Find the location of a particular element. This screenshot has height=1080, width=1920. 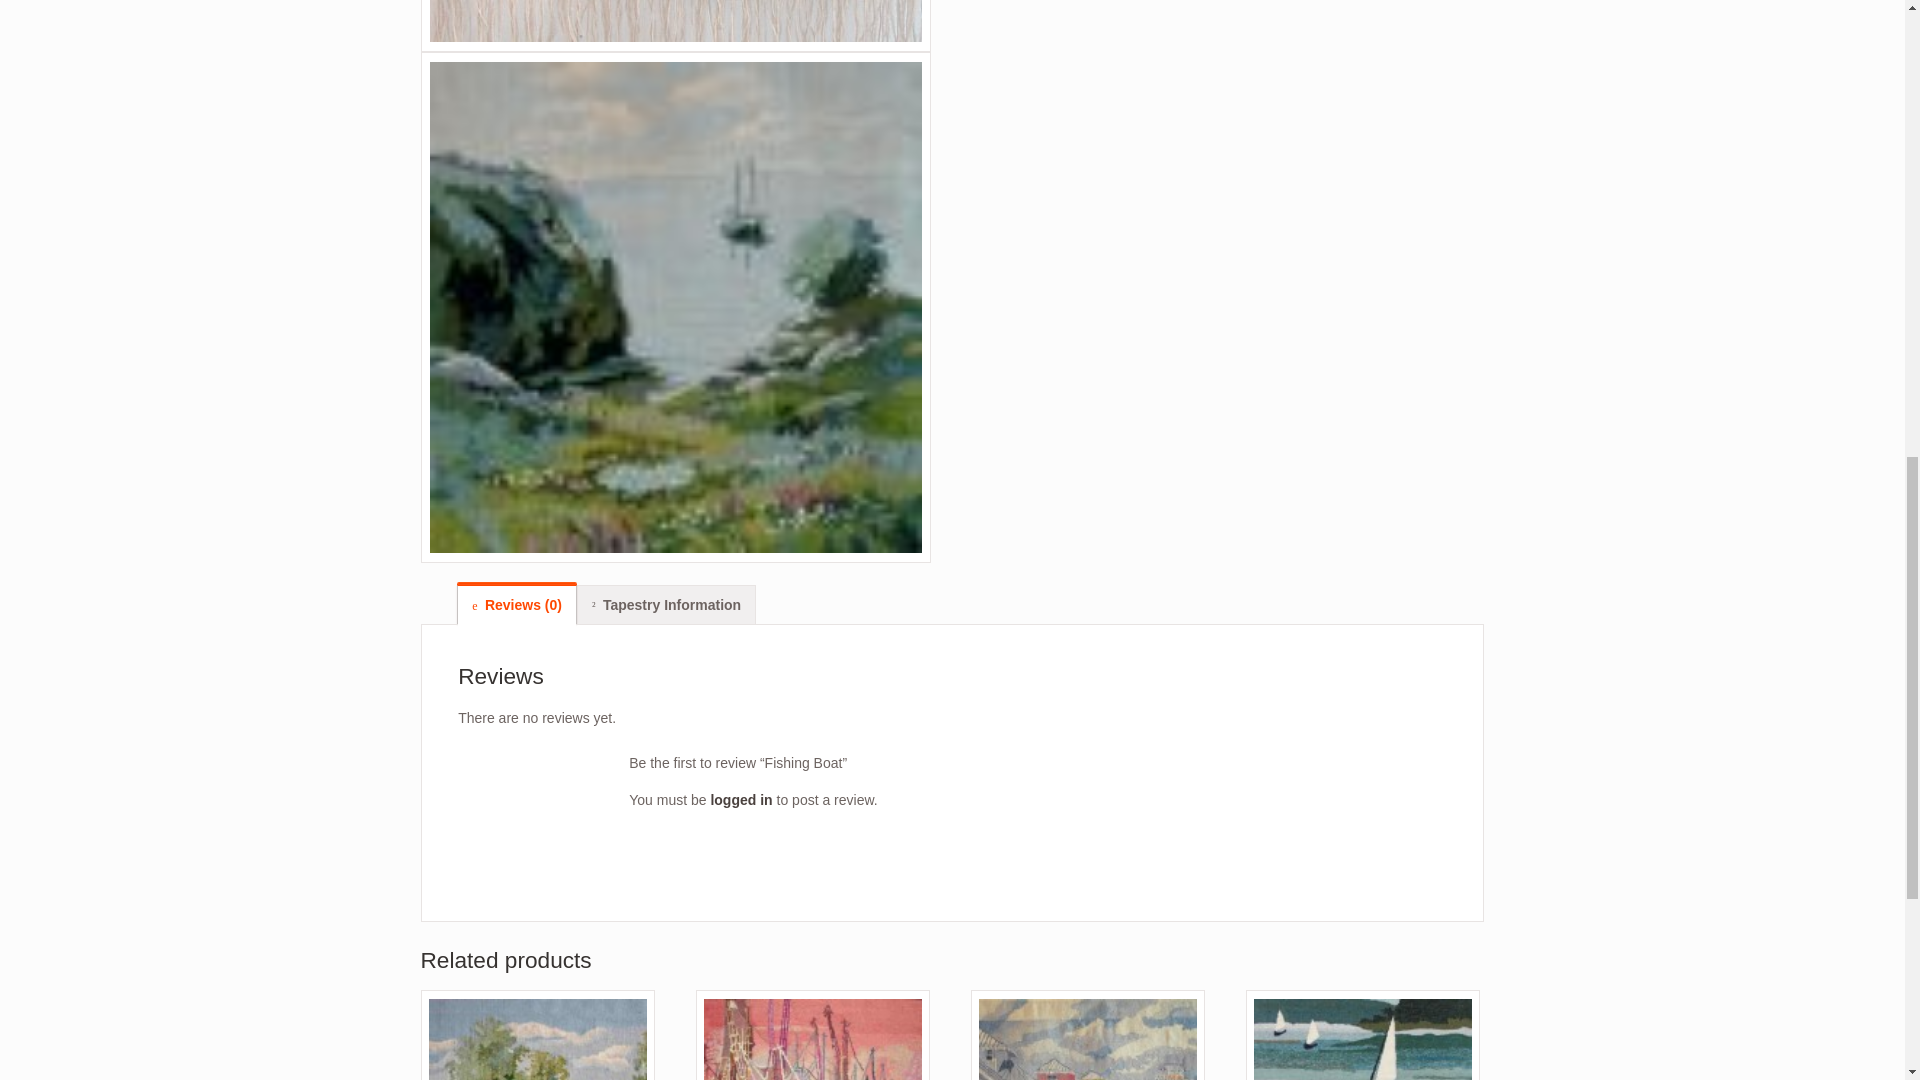

Tapestry Information is located at coordinates (666, 604).